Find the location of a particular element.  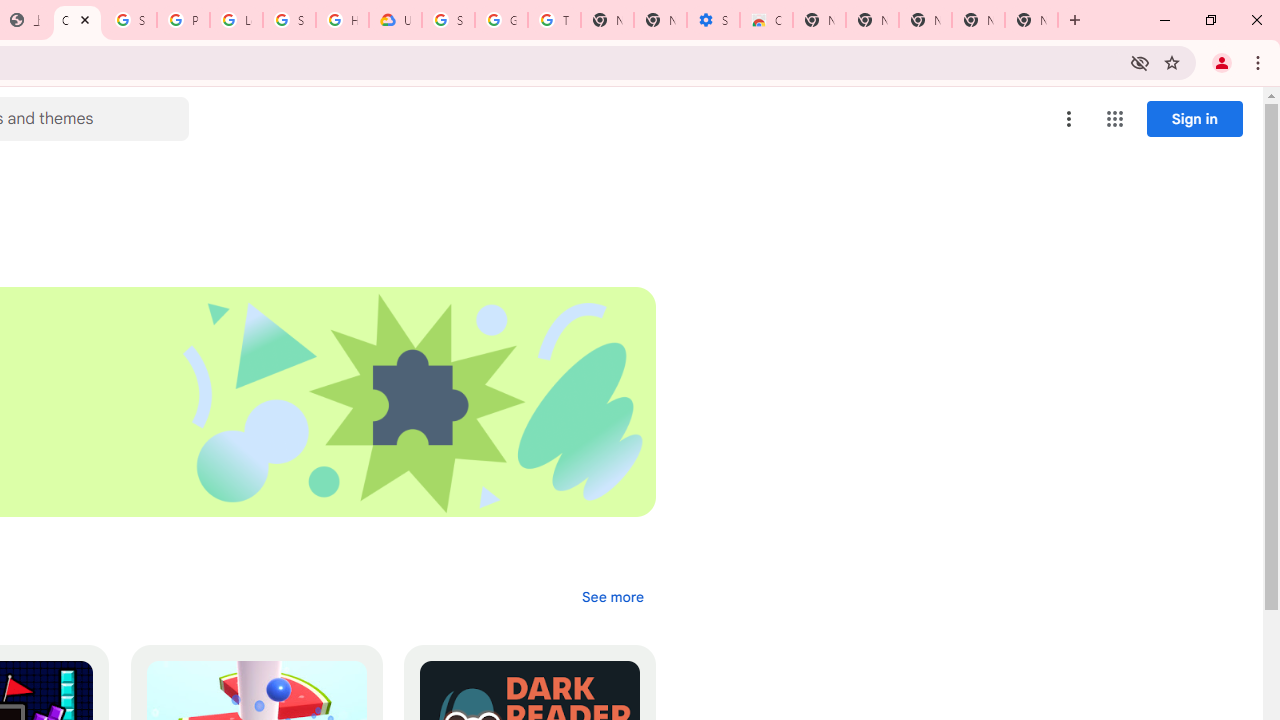

Chrome Web Store - Extensions is located at coordinates (77, 20).